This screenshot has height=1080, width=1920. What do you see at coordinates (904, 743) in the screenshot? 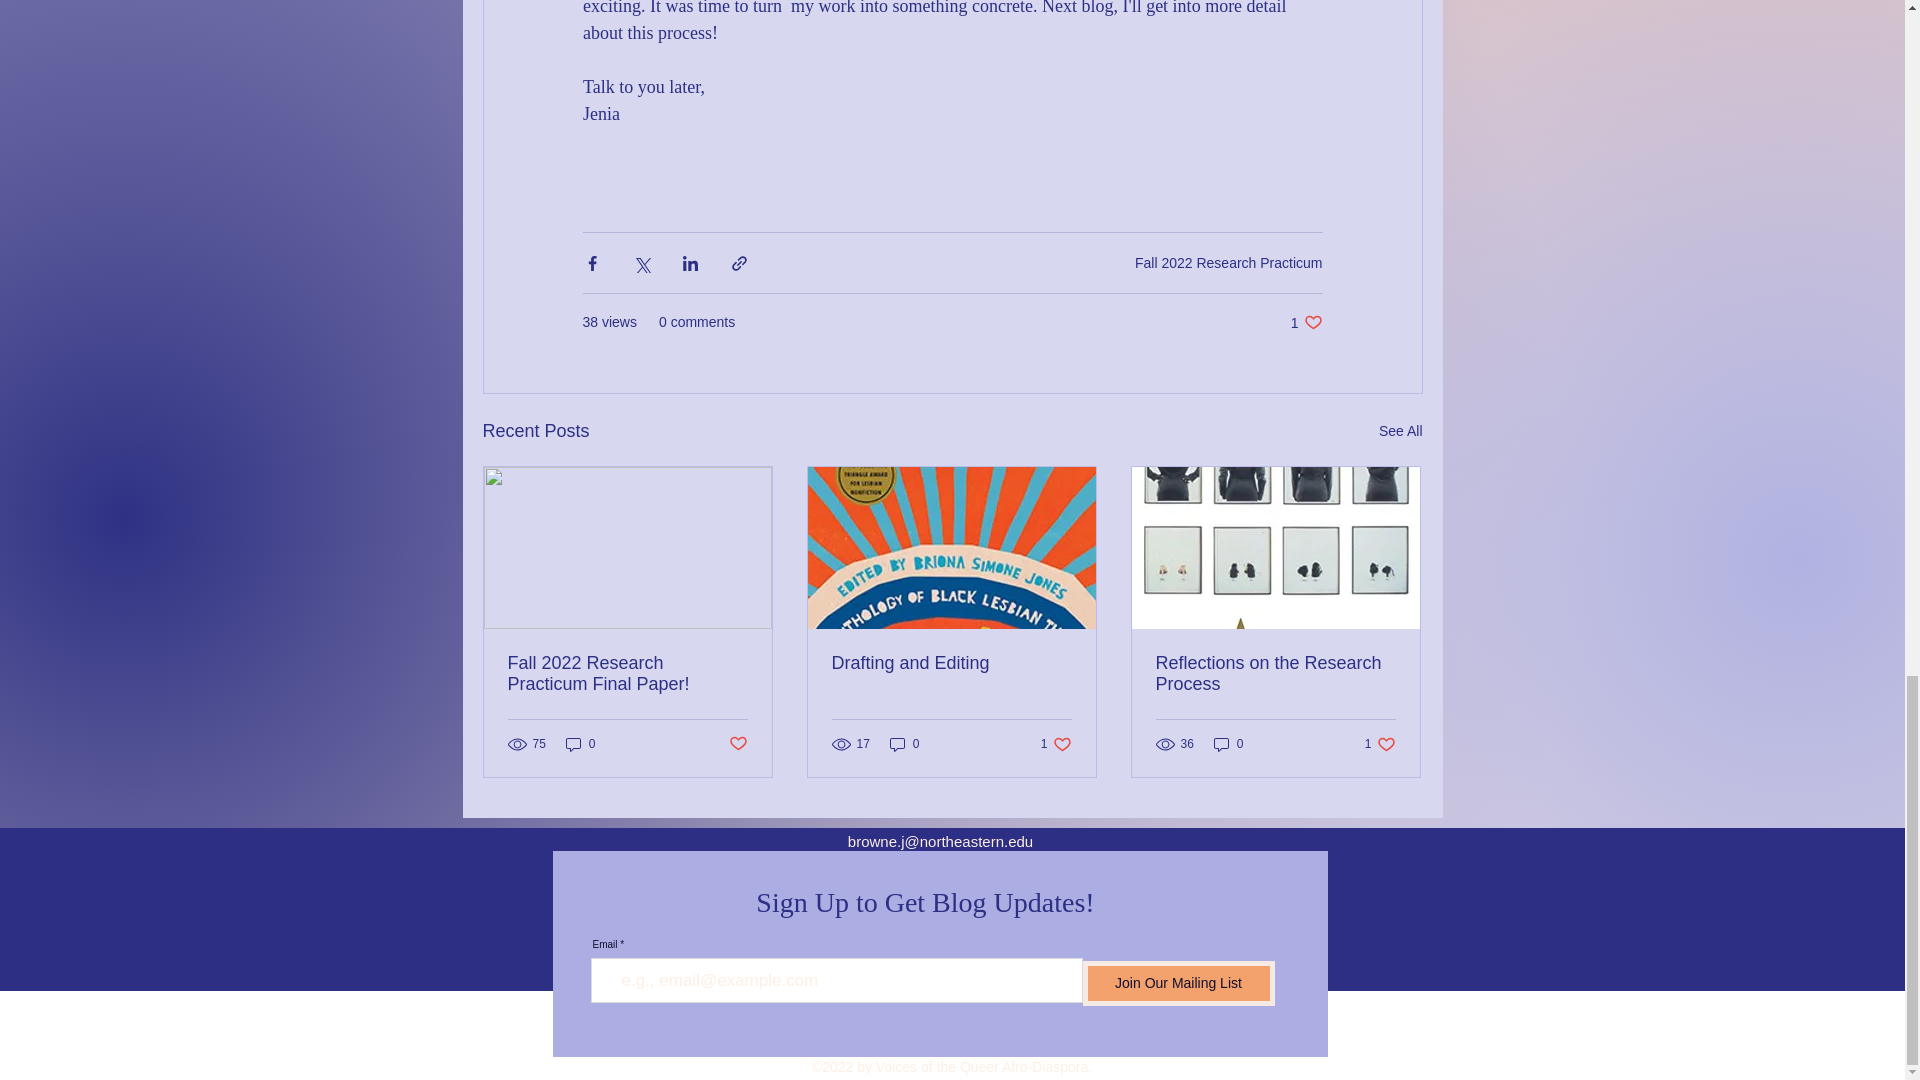
I see `0` at bounding box center [904, 743].